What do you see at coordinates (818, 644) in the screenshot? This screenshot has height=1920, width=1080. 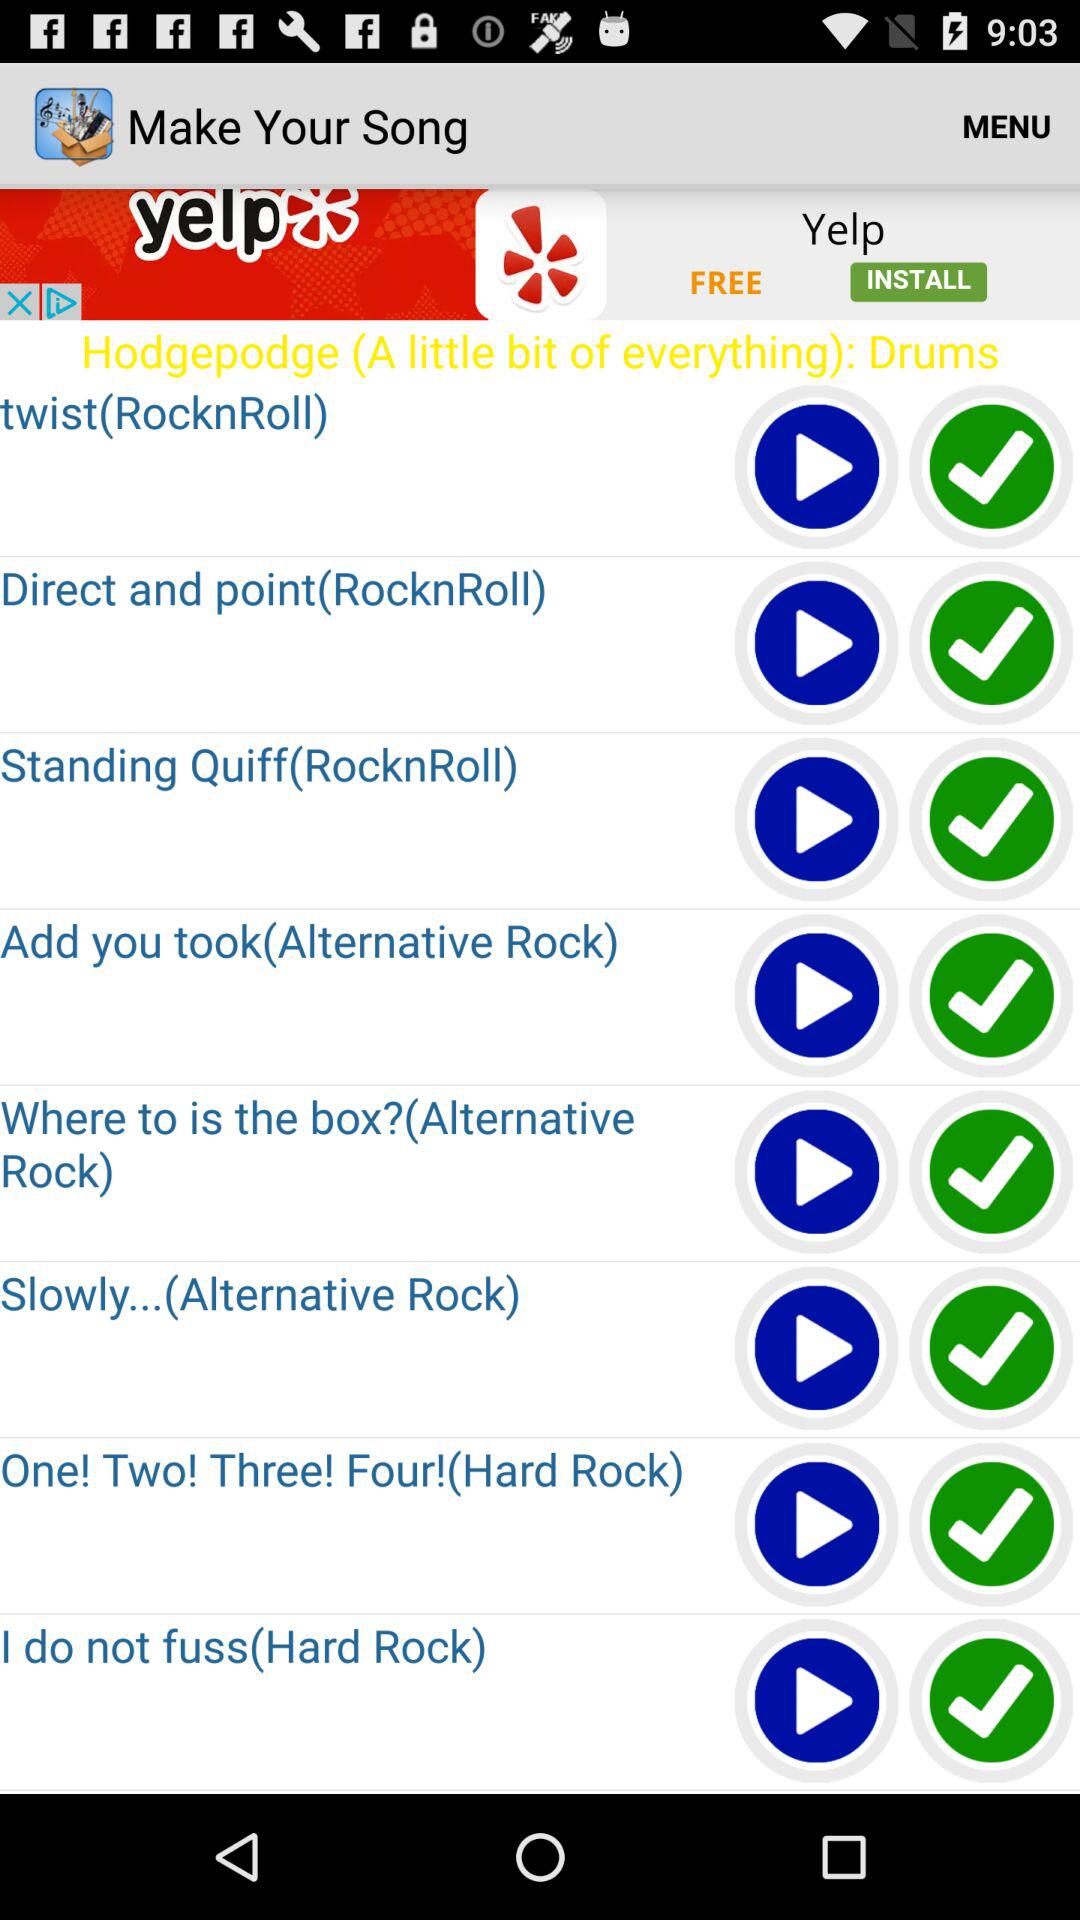 I see `play audio` at bounding box center [818, 644].